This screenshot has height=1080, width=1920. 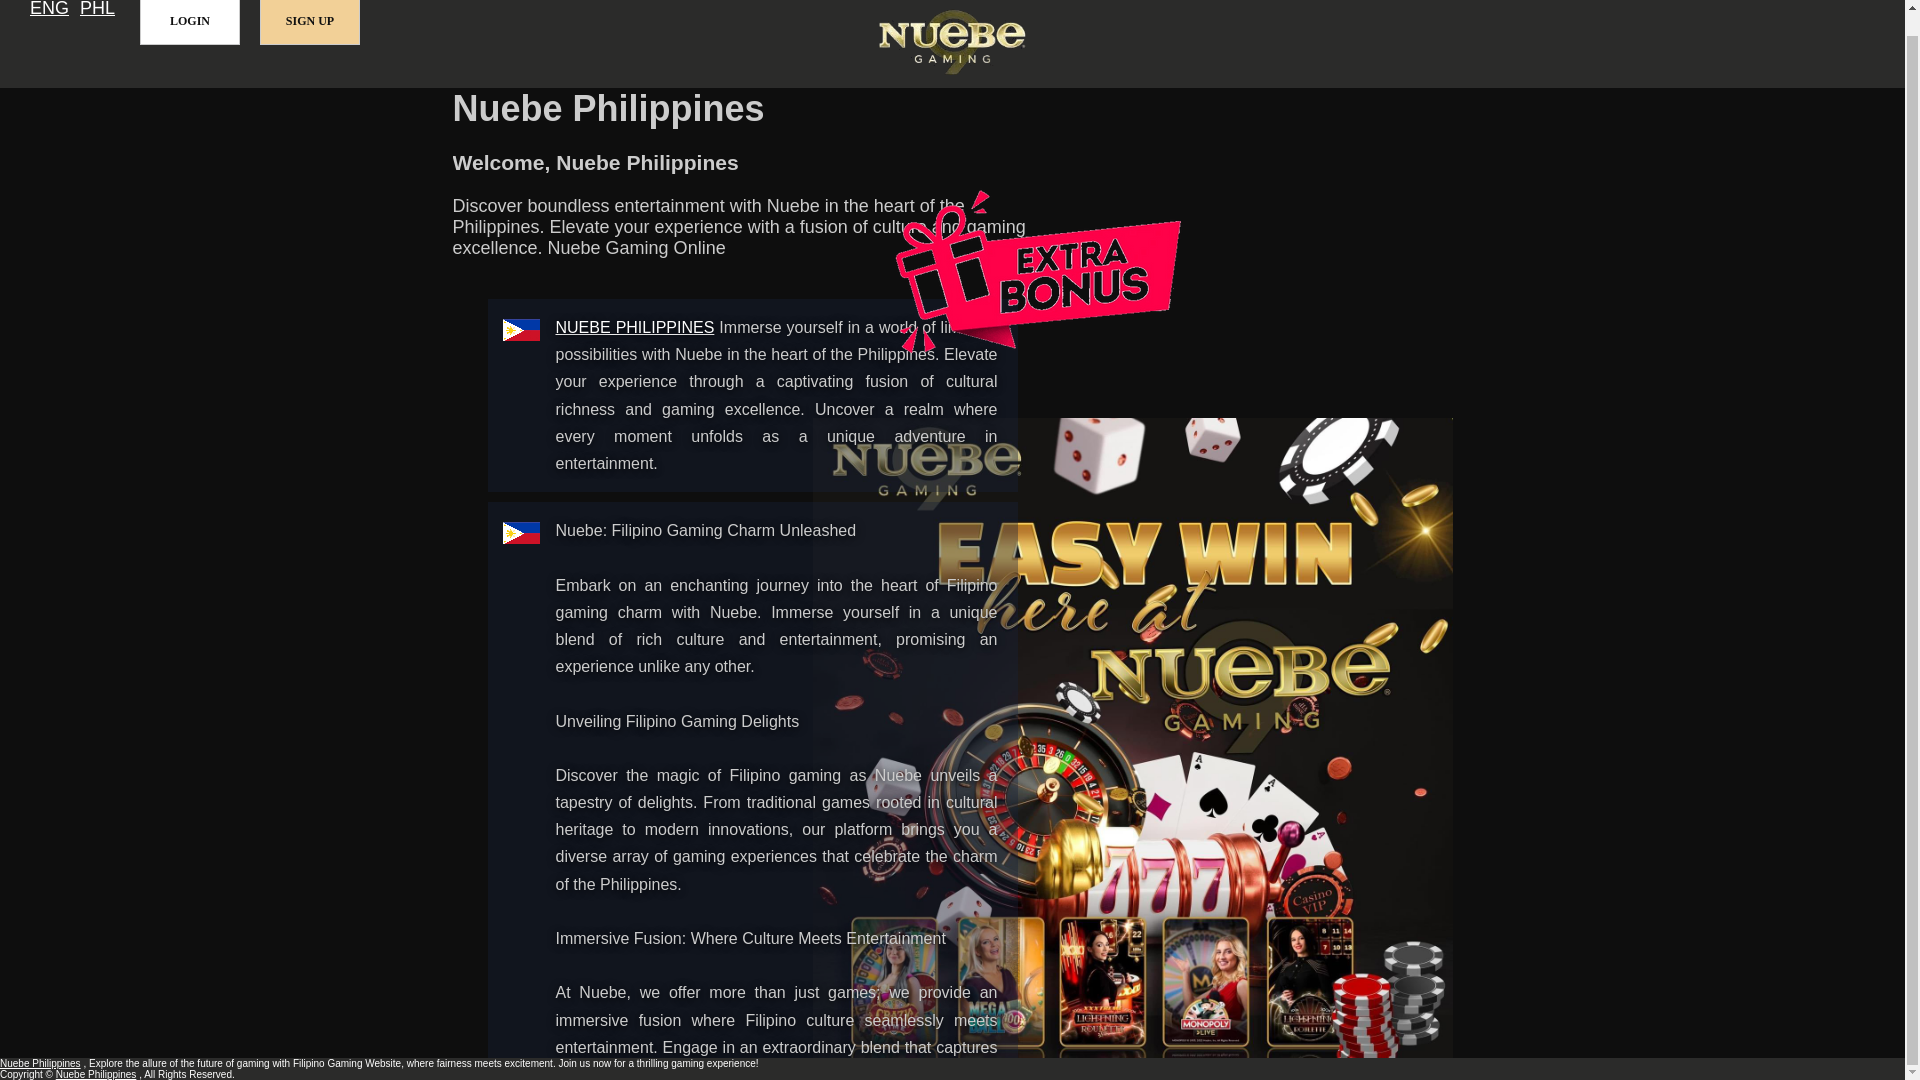 What do you see at coordinates (50, 10) in the screenshot?
I see `English` at bounding box center [50, 10].